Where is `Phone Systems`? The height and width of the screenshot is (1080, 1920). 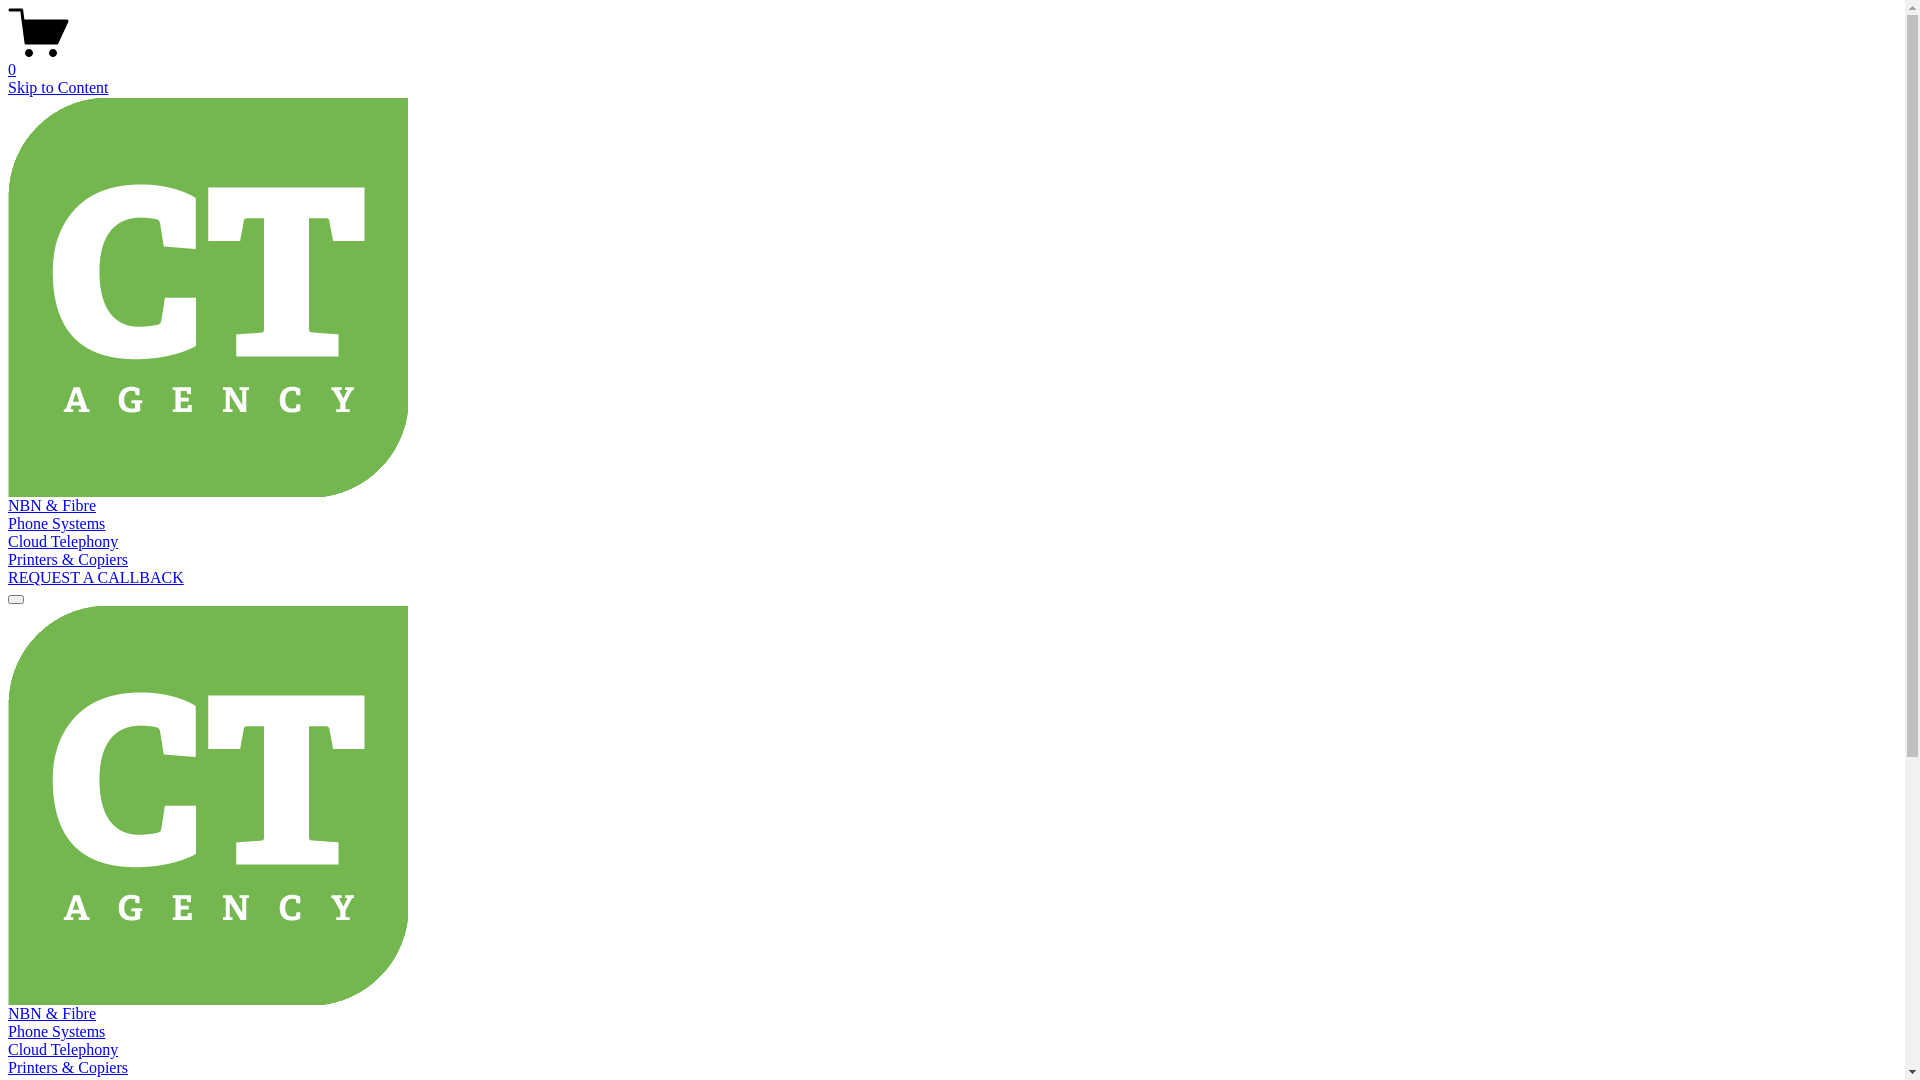 Phone Systems is located at coordinates (56, 1032).